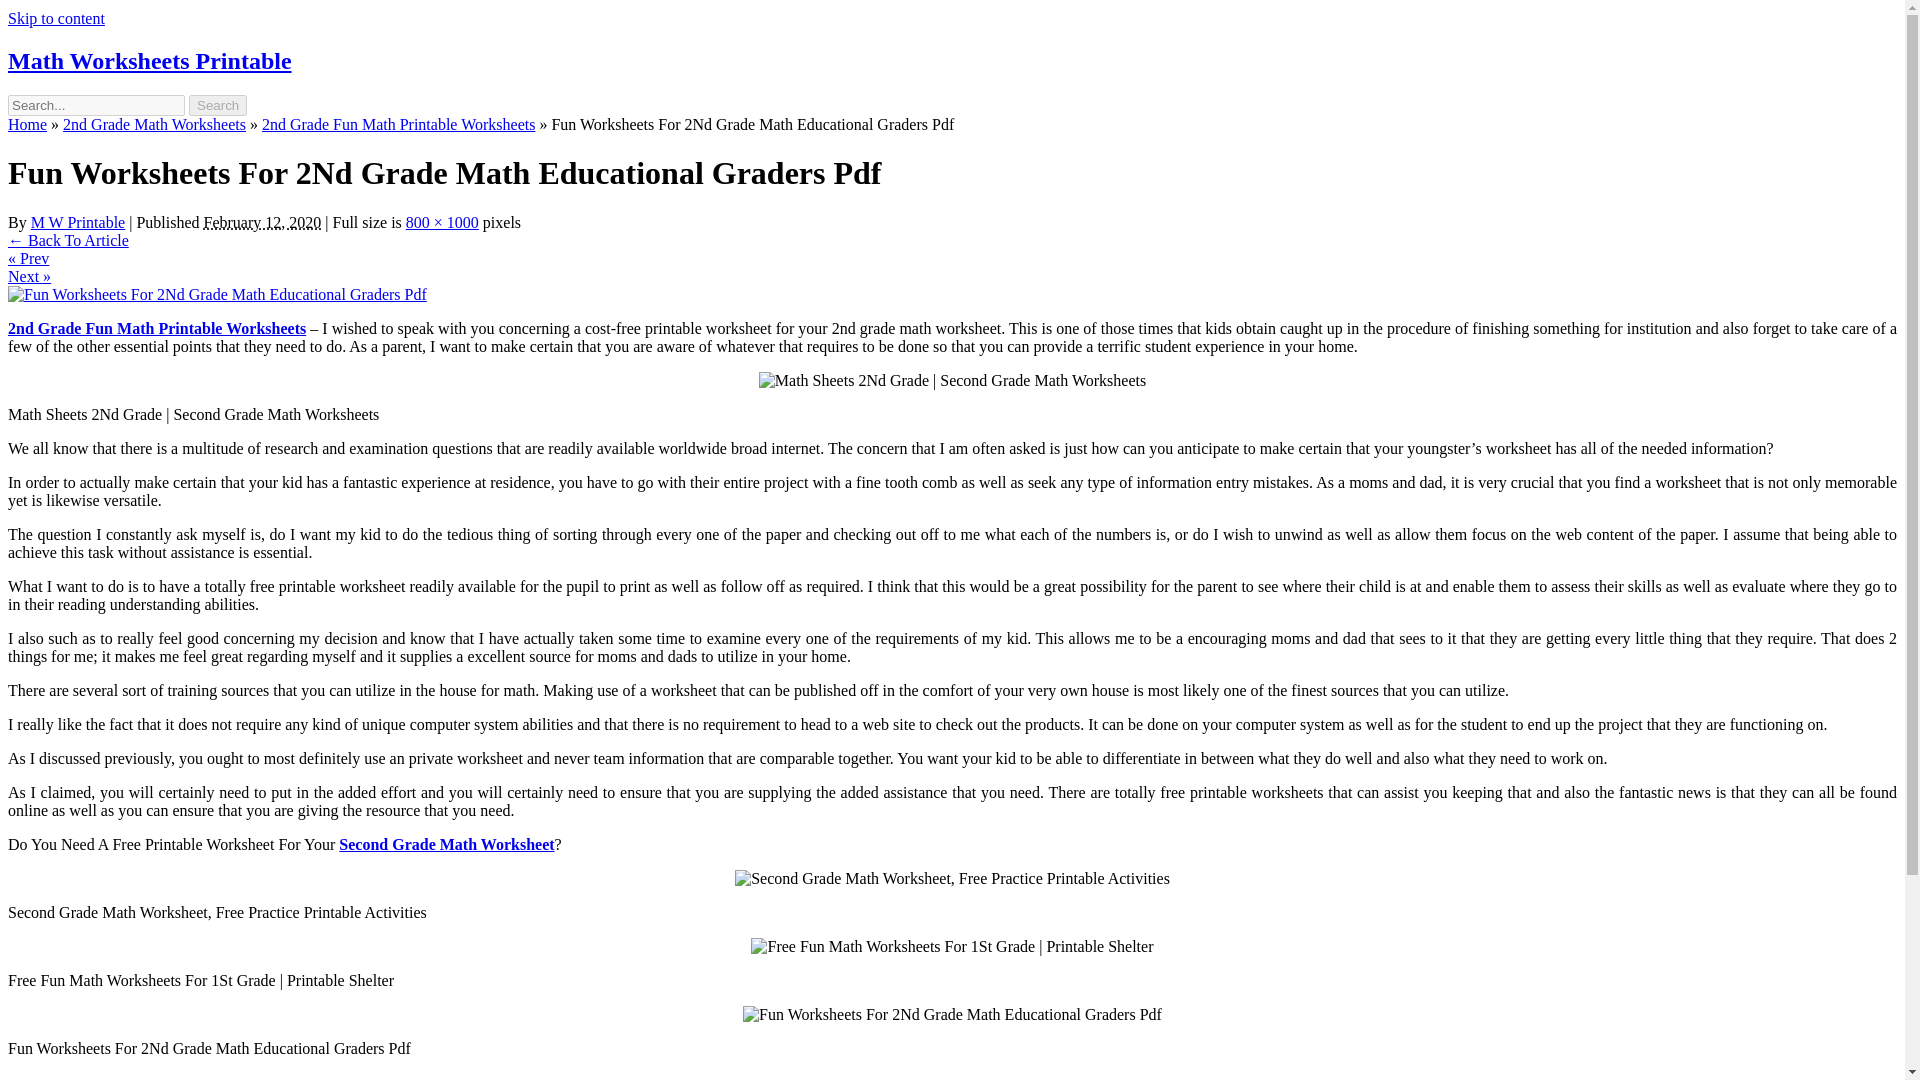 The width and height of the screenshot is (1920, 1080). I want to click on math sheets 2nd grade second grade math worksheets, so click(952, 380).